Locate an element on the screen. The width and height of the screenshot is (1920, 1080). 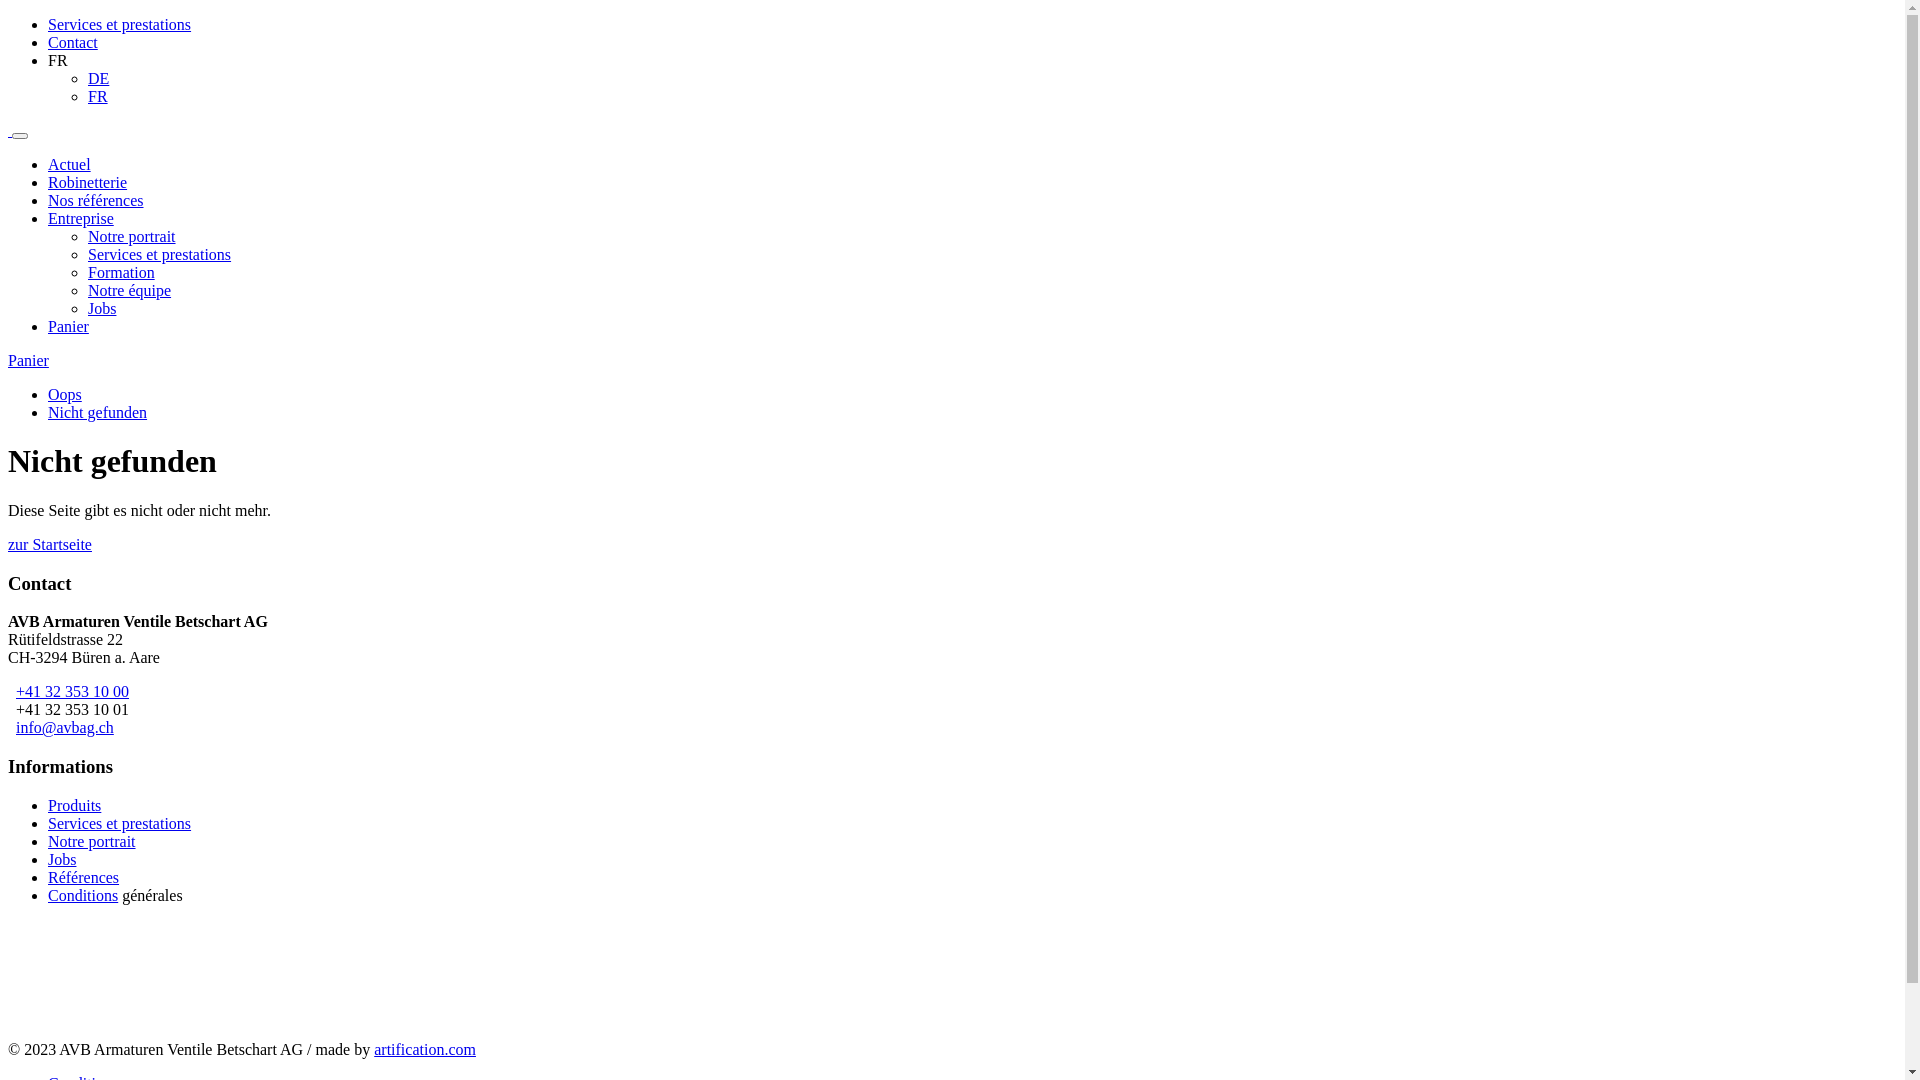
zur Startseite is located at coordinates (50, 544).